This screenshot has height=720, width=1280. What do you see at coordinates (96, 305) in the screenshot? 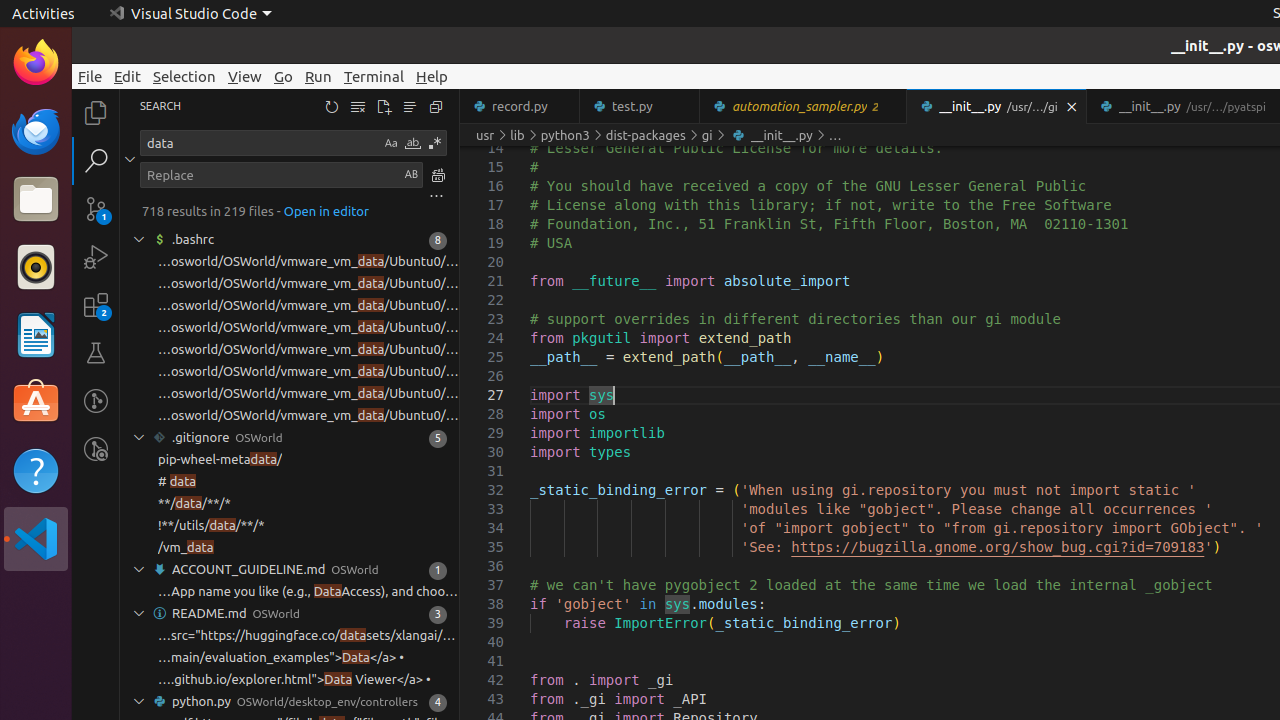
I see `Extensions (Ctrl+Shift+X) - 2 require update` at bounding box center [96, 305].